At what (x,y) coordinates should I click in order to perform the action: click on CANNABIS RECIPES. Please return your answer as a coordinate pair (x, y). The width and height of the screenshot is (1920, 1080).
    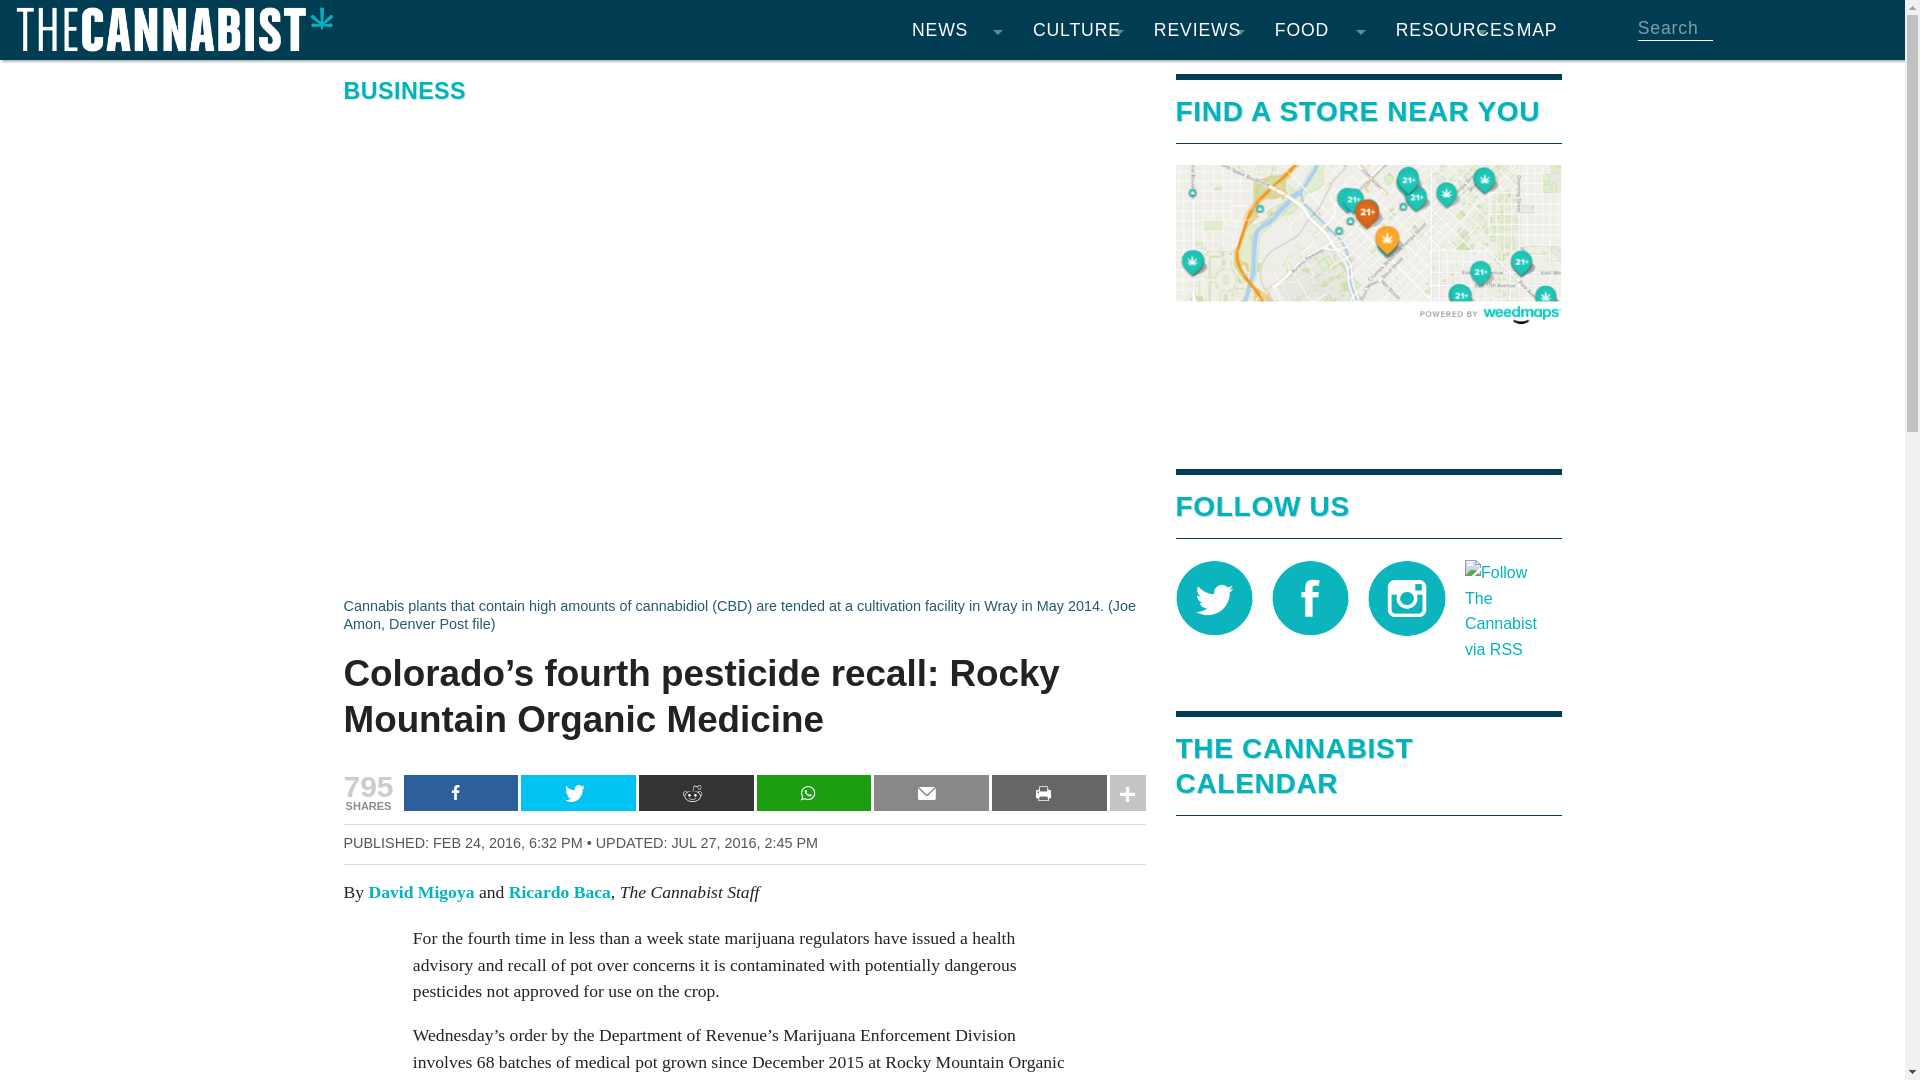
    Looking at the image, I should click on (1320, 80).